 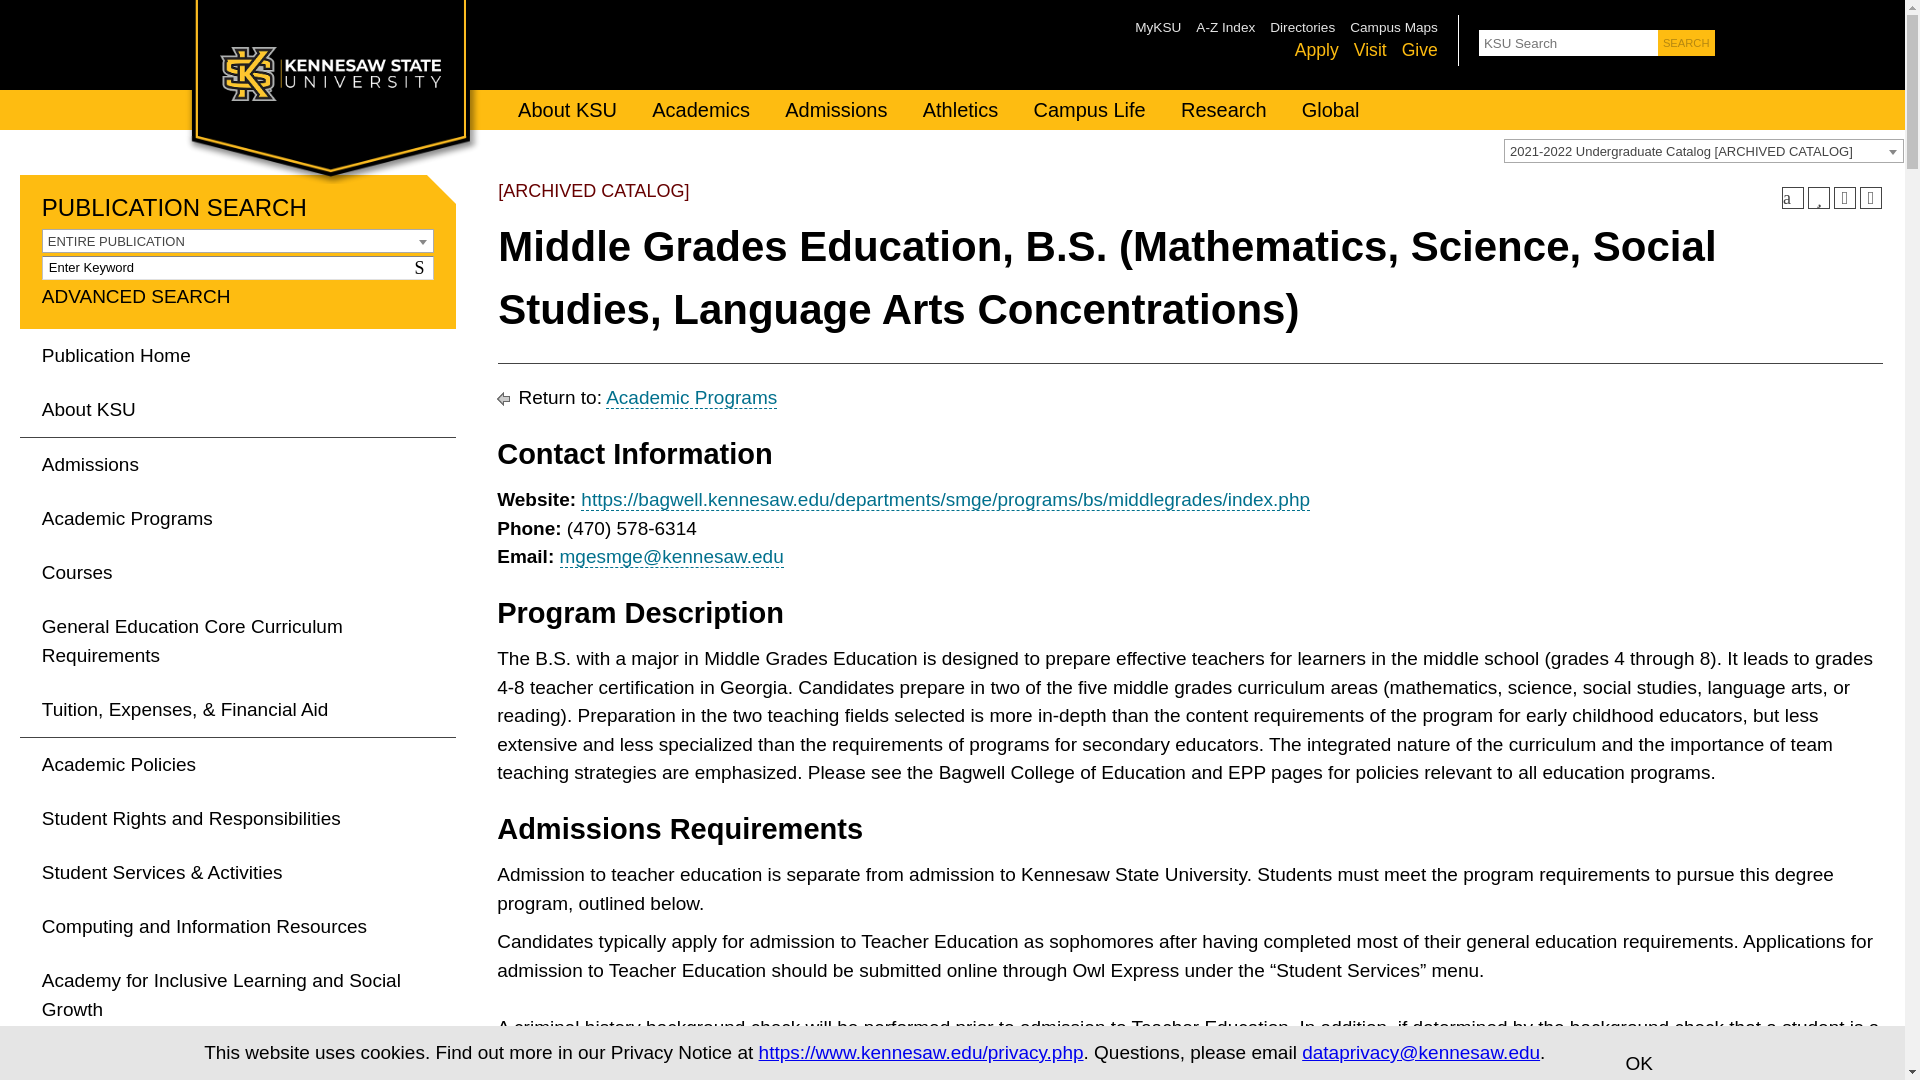 What do you see at coordinates (1686, 43) in the screenshot?
I see `SEARCH` at bounding box center [1686, 43].